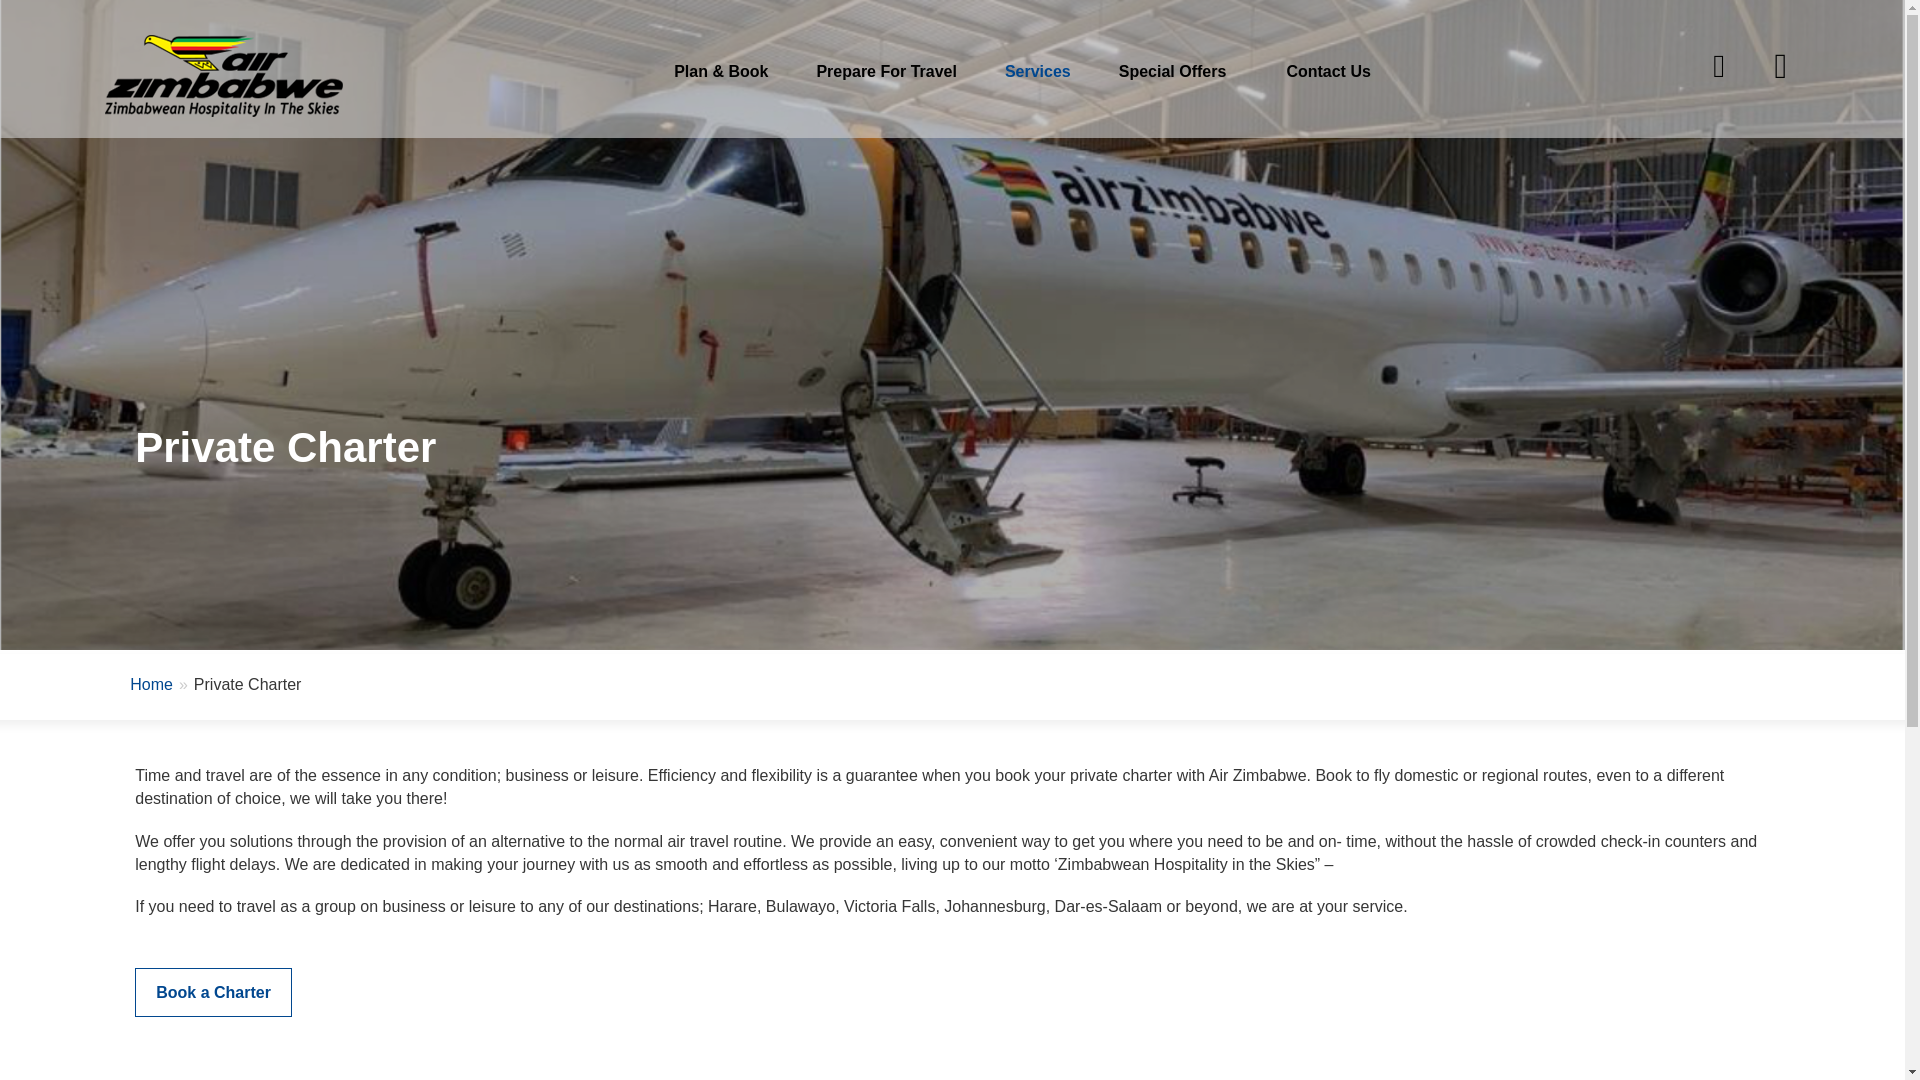 This screenshot has width=1920, height=1080. What do you see at coordinates (1778, 26) in the screenshot?
I see `Search` at bounding box center [1778, 26].